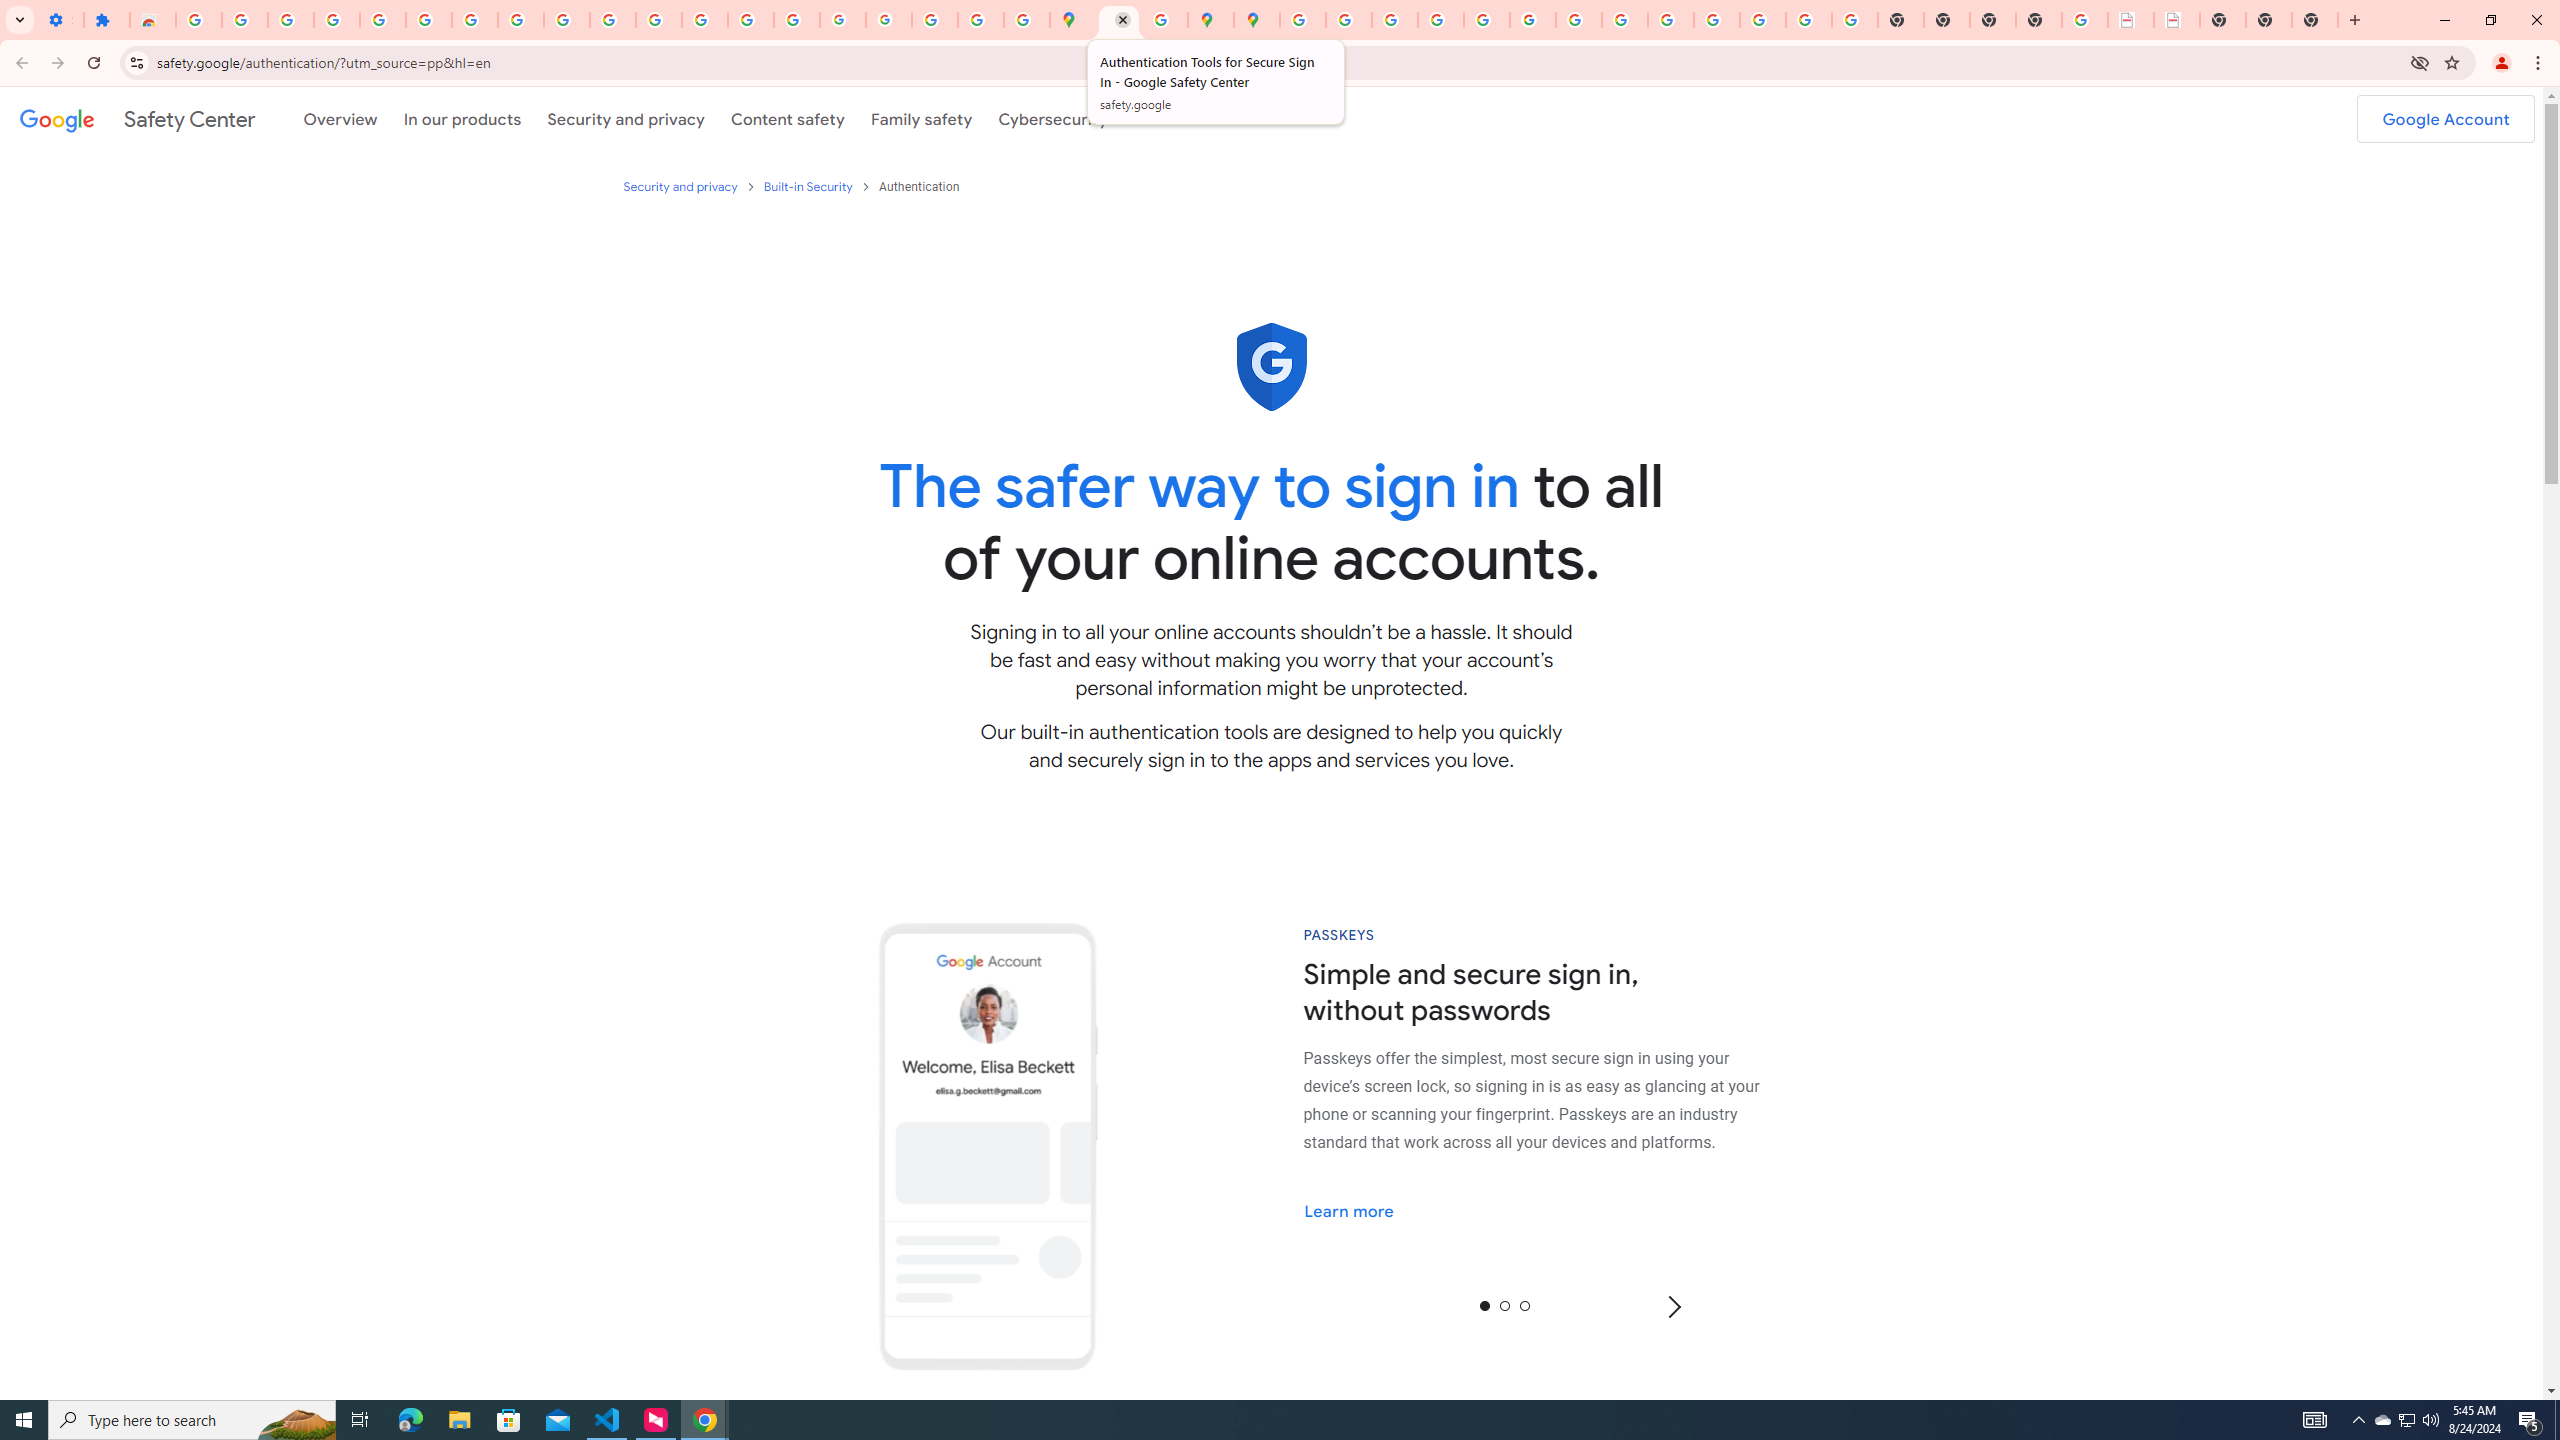  Describe the element at coordinates (1555, 1099) in the screenshot. I see `AutomationID: passkeys-module-1` at that location.